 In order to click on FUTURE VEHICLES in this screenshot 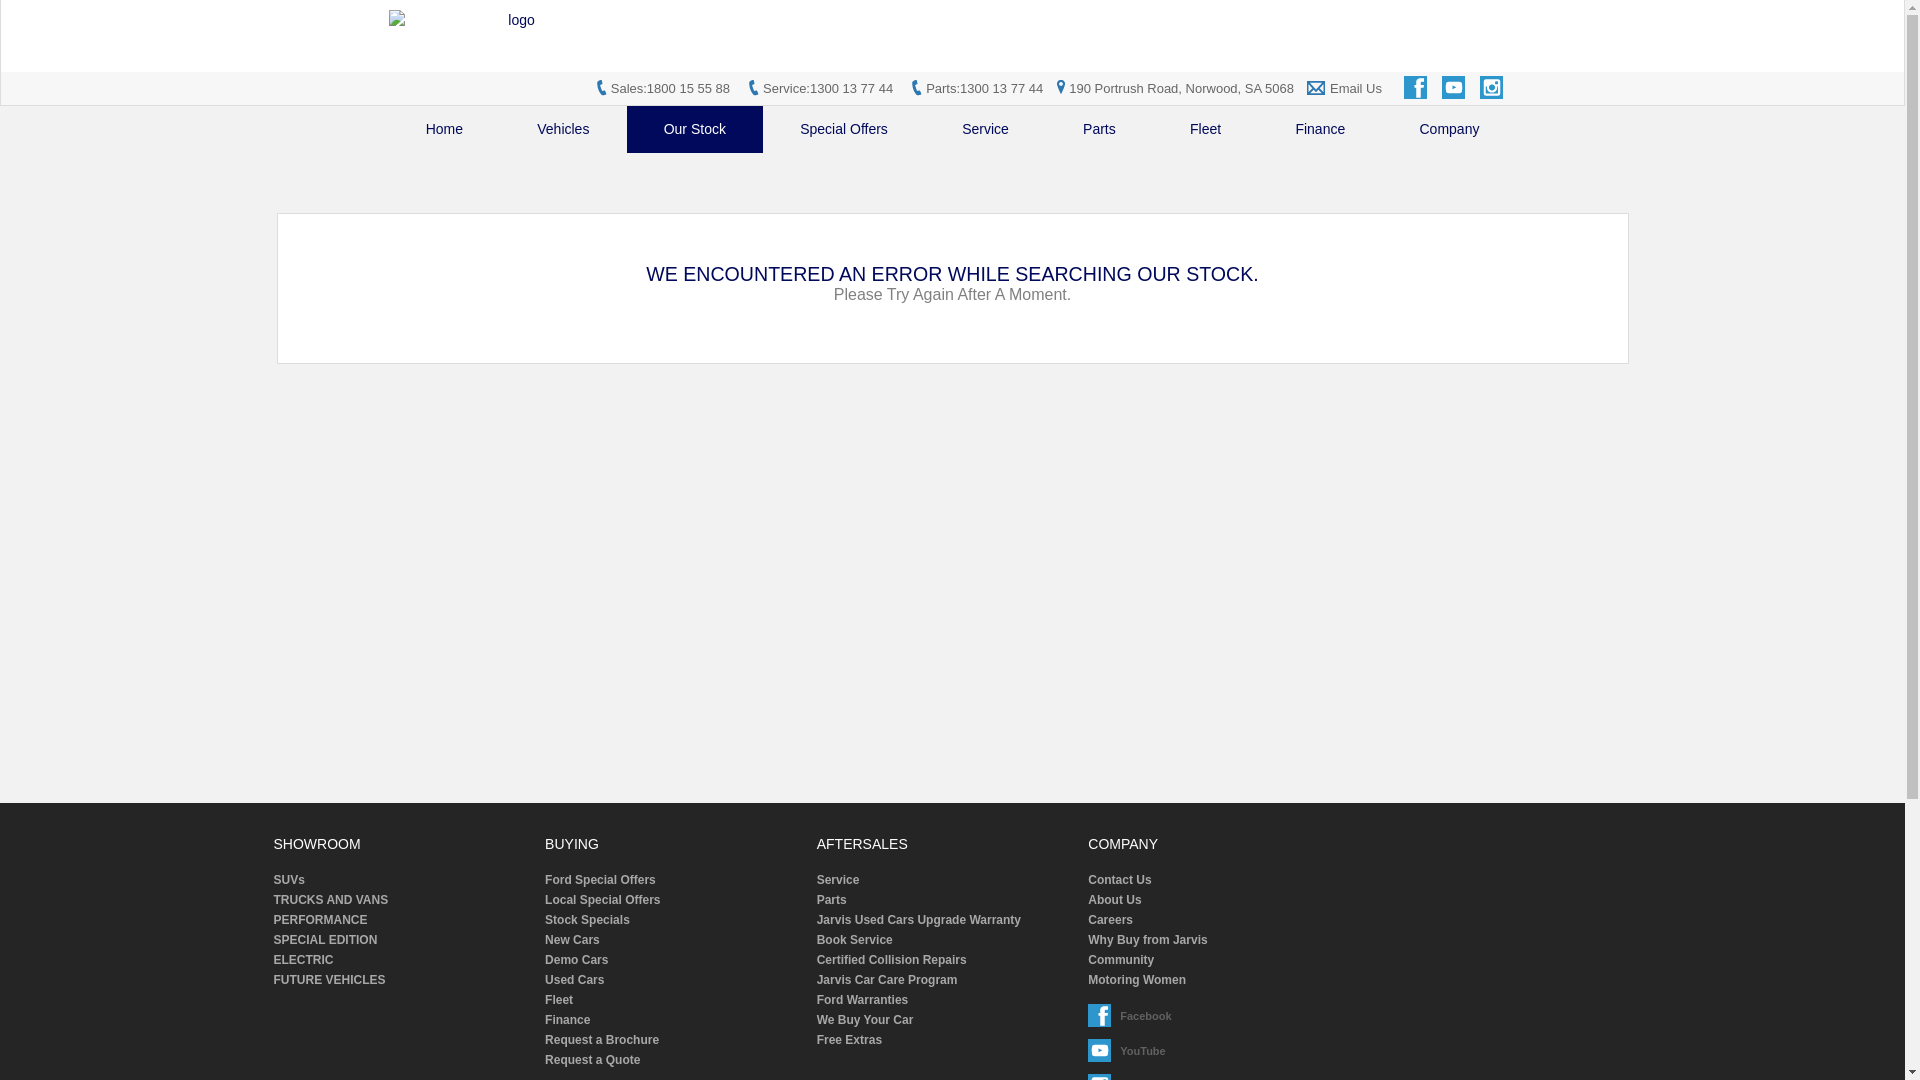, I will do `click(403, 980)`.